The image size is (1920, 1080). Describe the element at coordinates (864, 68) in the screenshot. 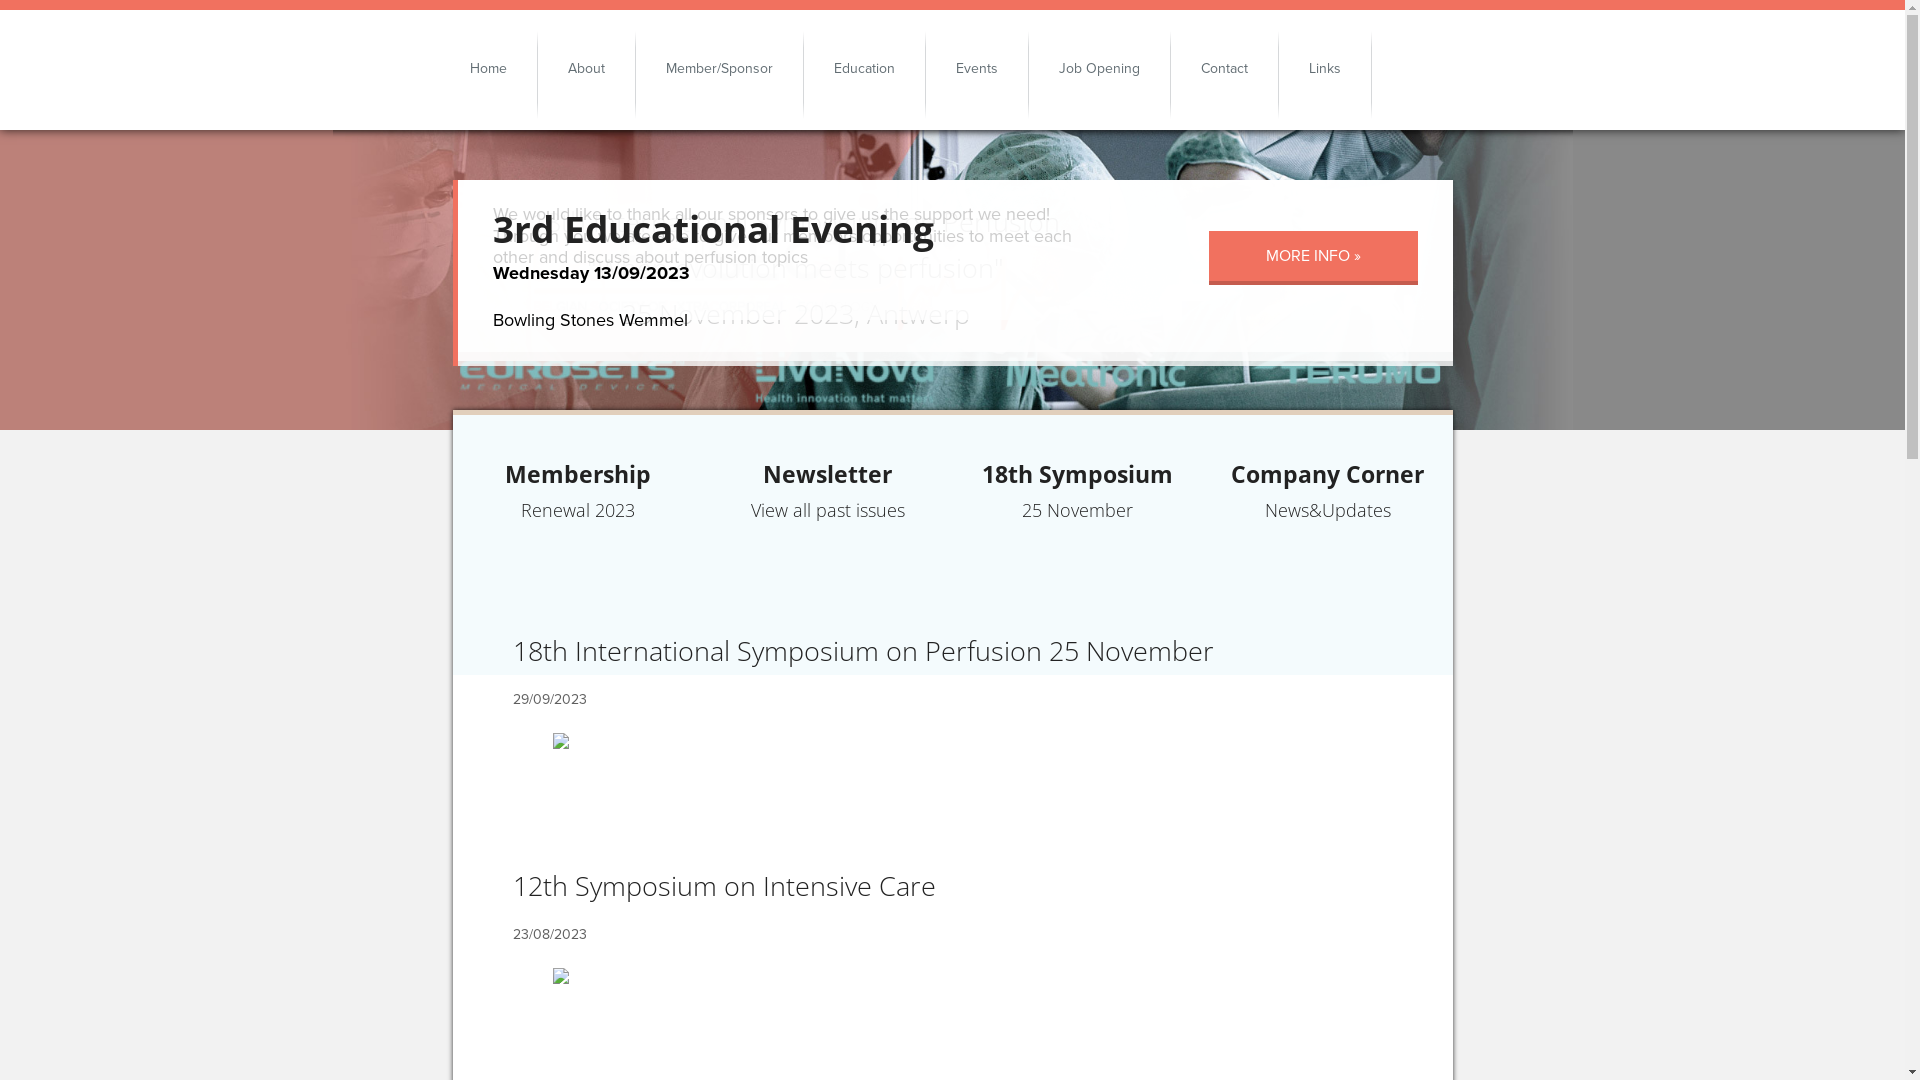

I see `Education` at that location.